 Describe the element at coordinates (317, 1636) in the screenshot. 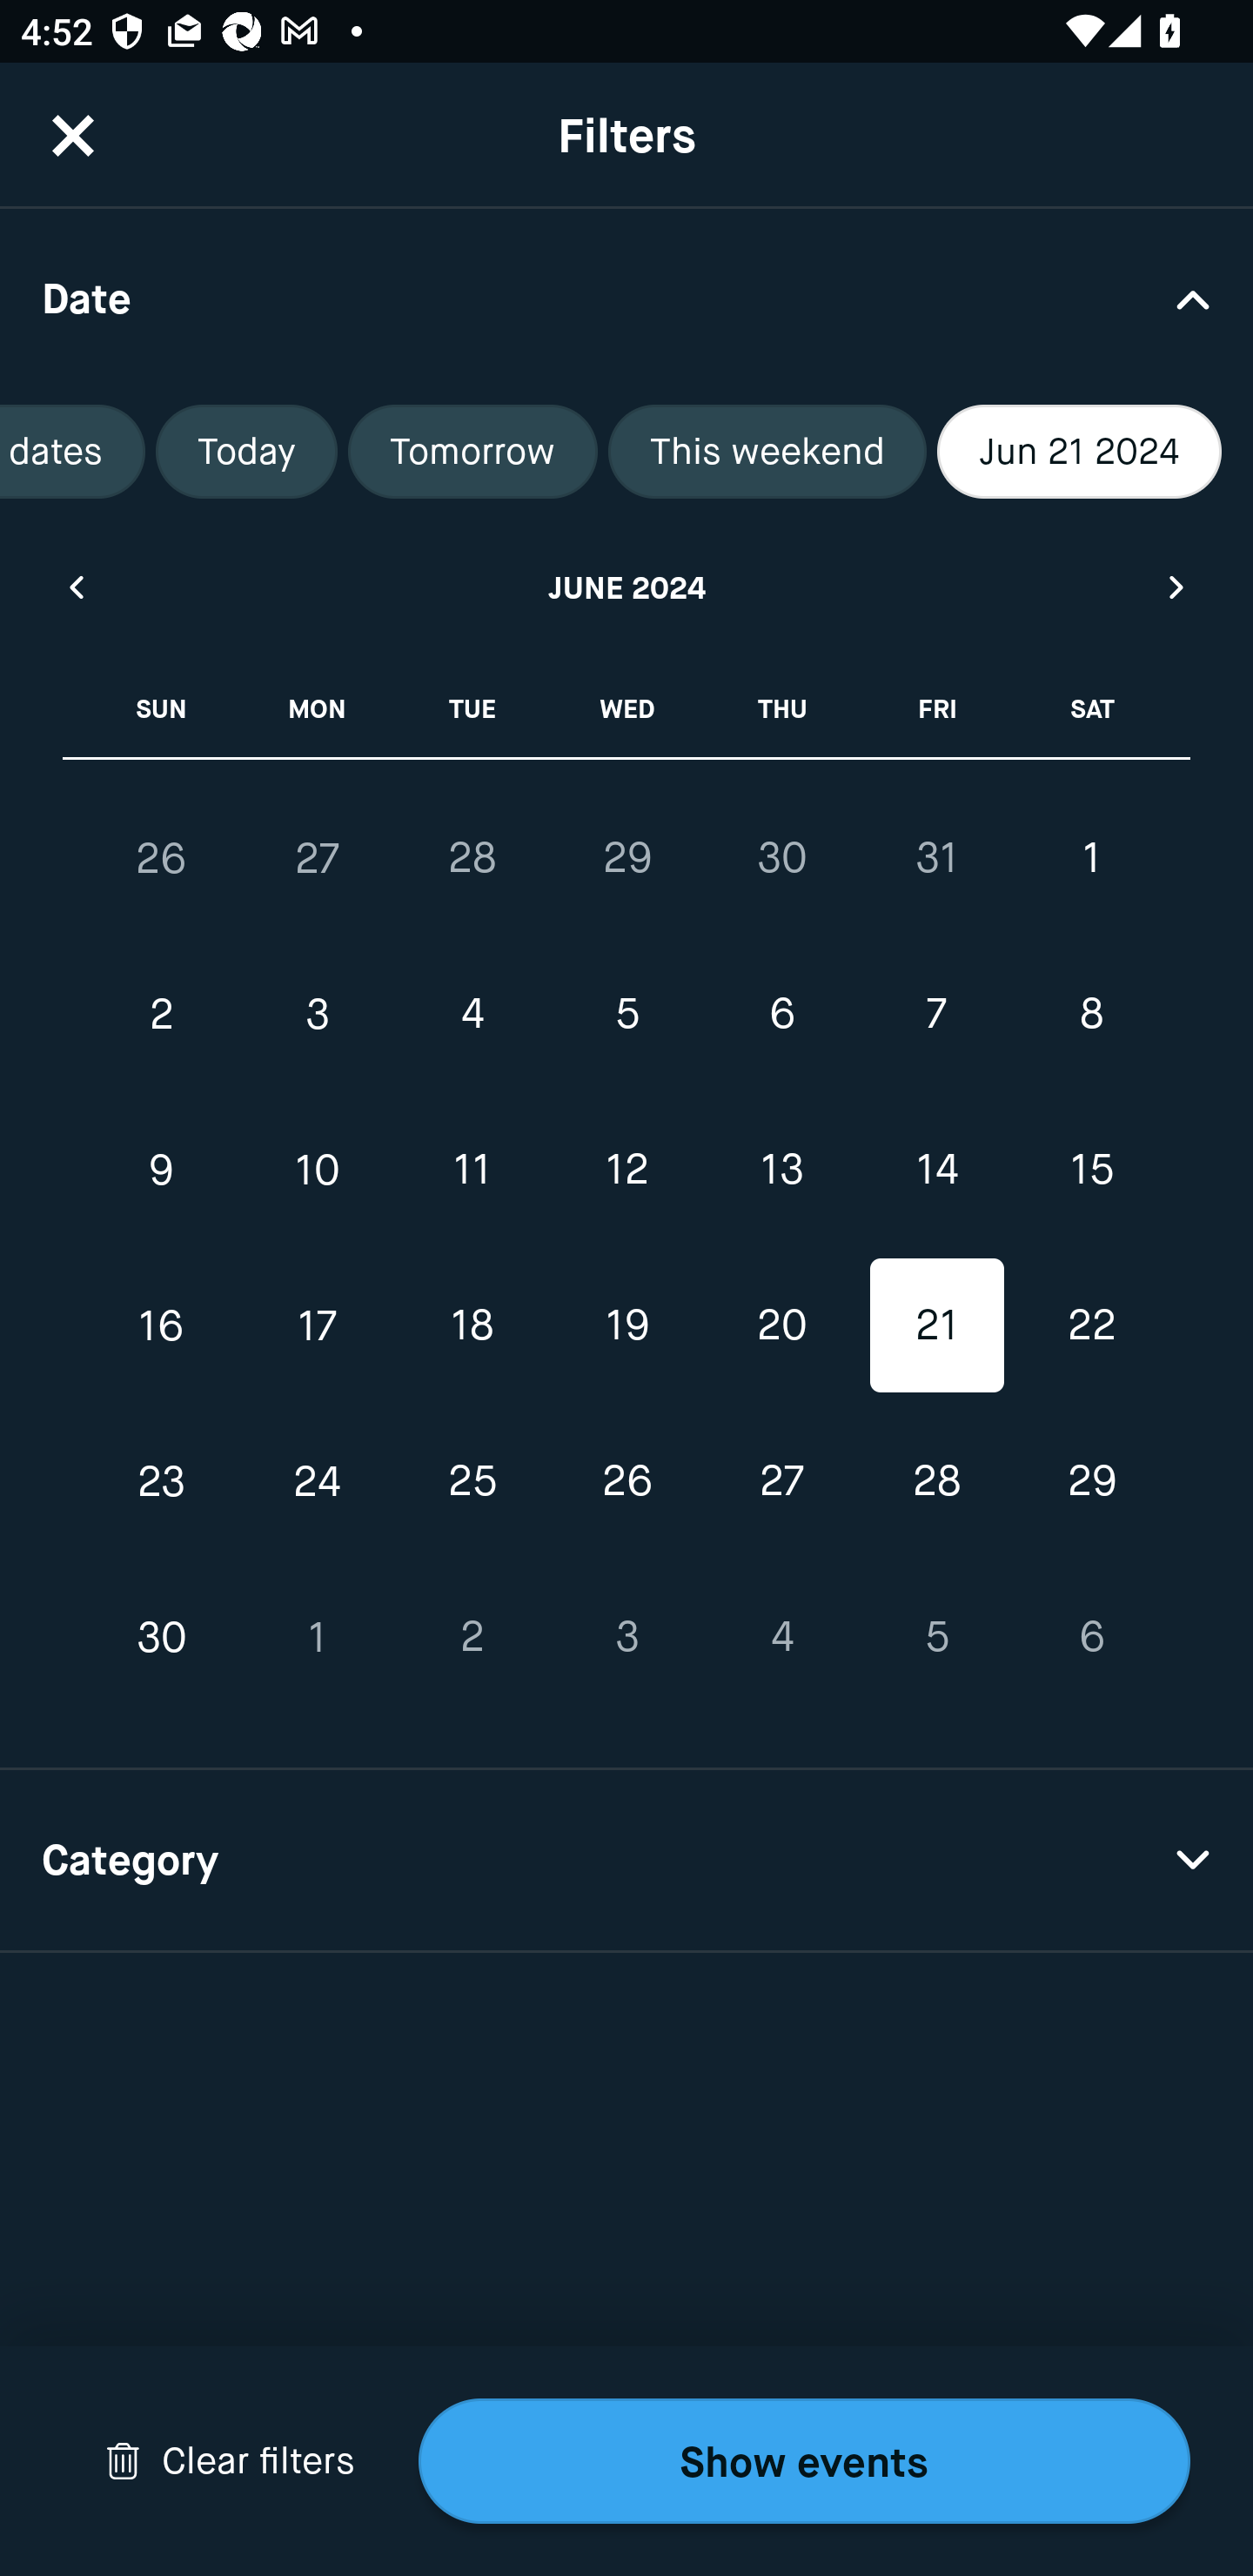

I see `1` at that location.